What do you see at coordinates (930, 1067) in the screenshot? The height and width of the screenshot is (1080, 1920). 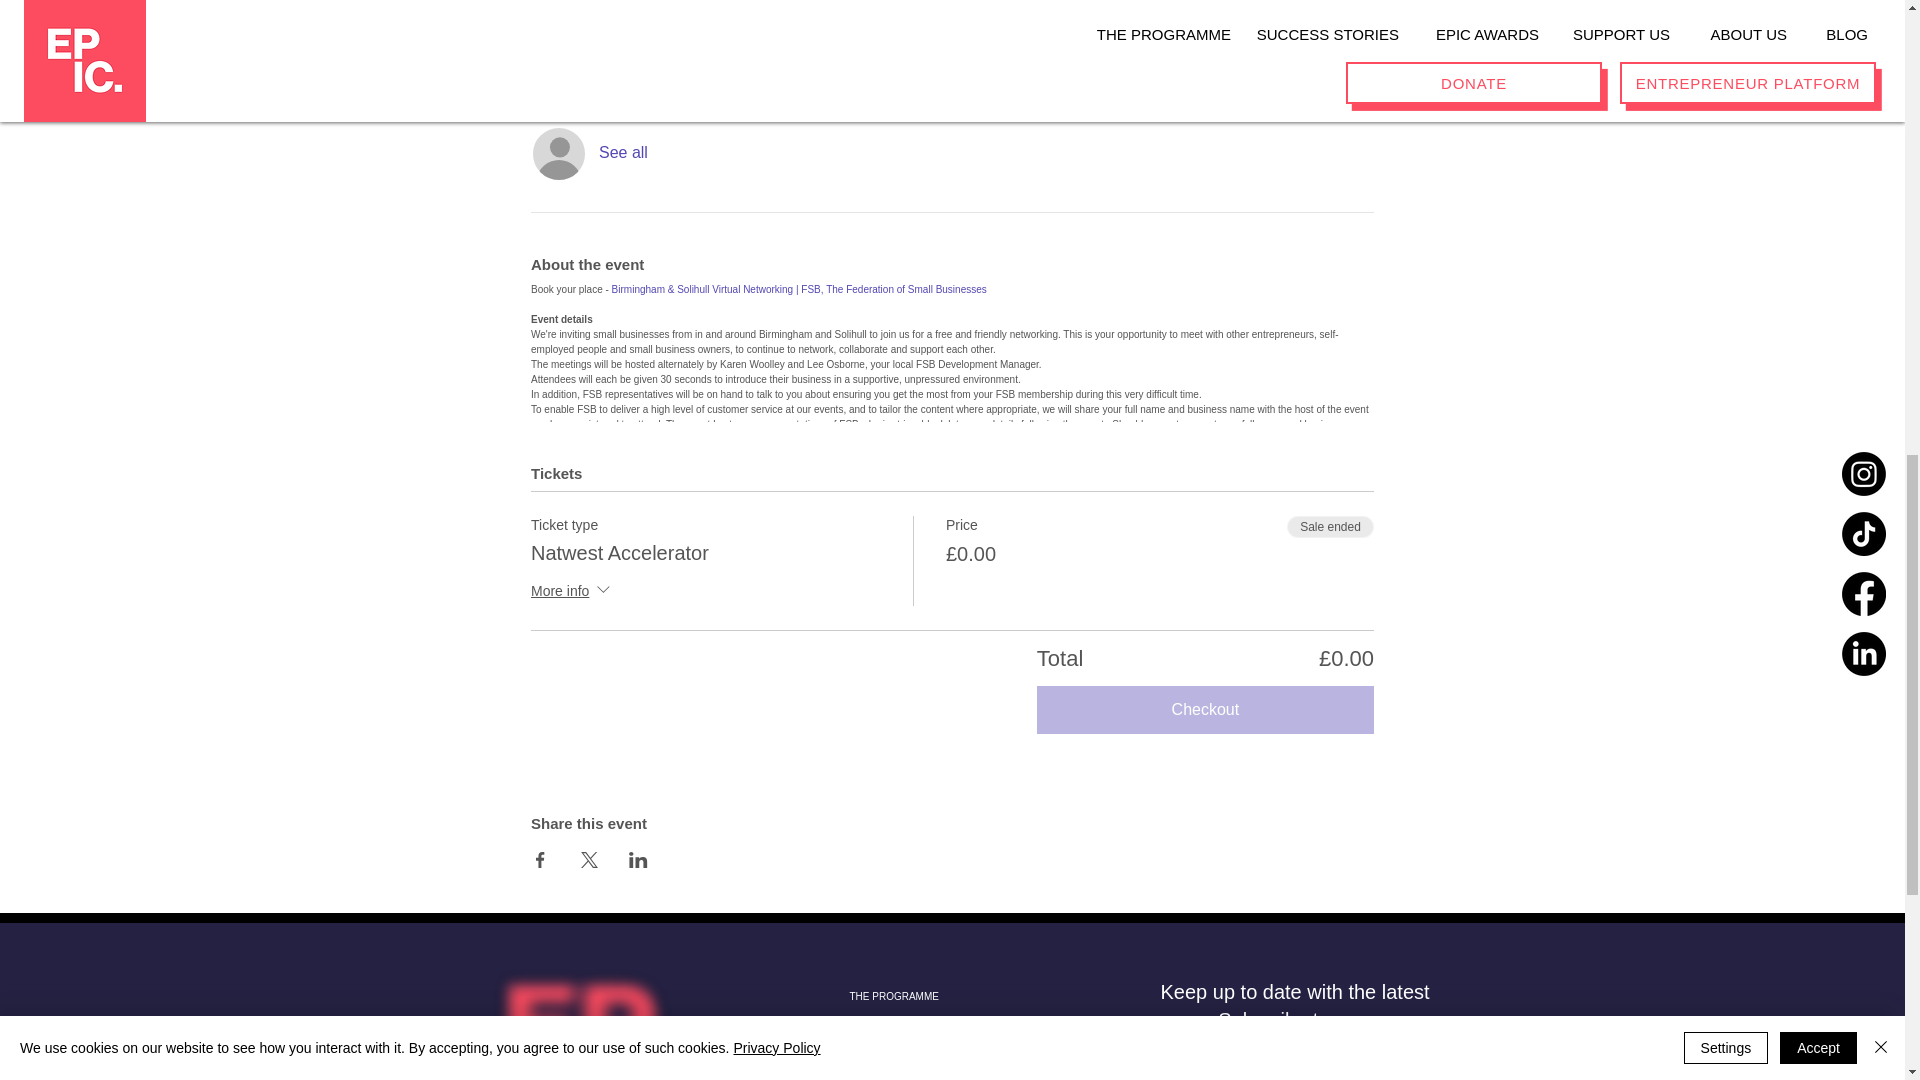 I see `EPIC AWARDS` at bounding box center [930, 1067].